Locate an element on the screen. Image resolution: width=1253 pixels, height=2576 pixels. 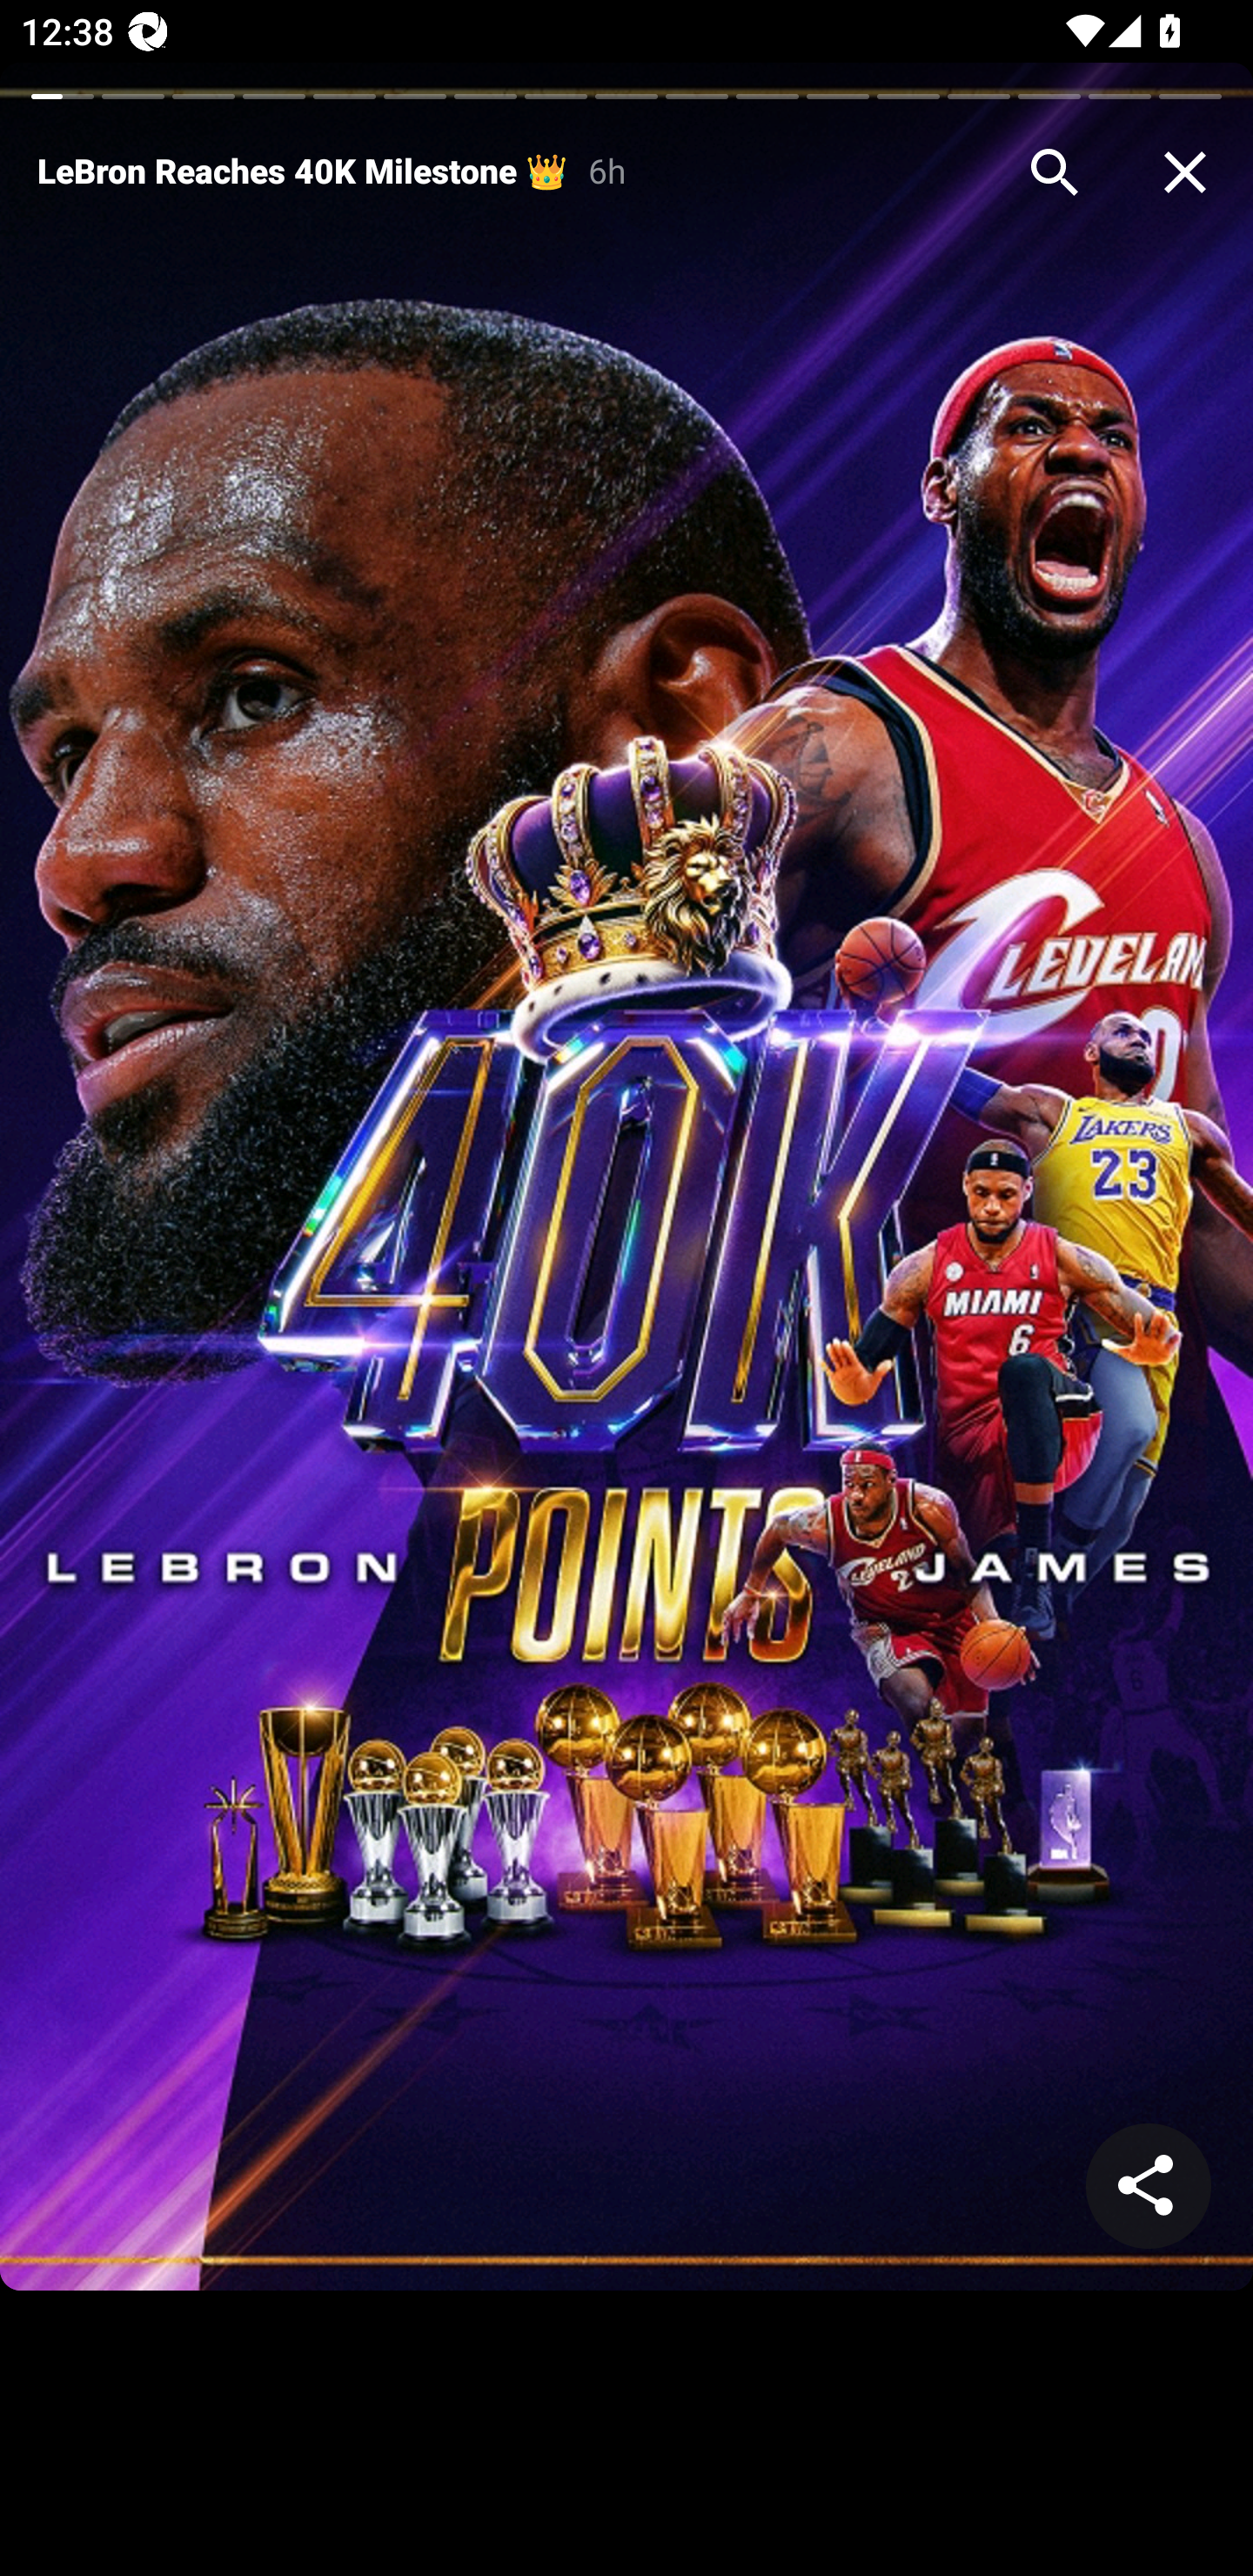
search is located at coordinates (1055, 172).